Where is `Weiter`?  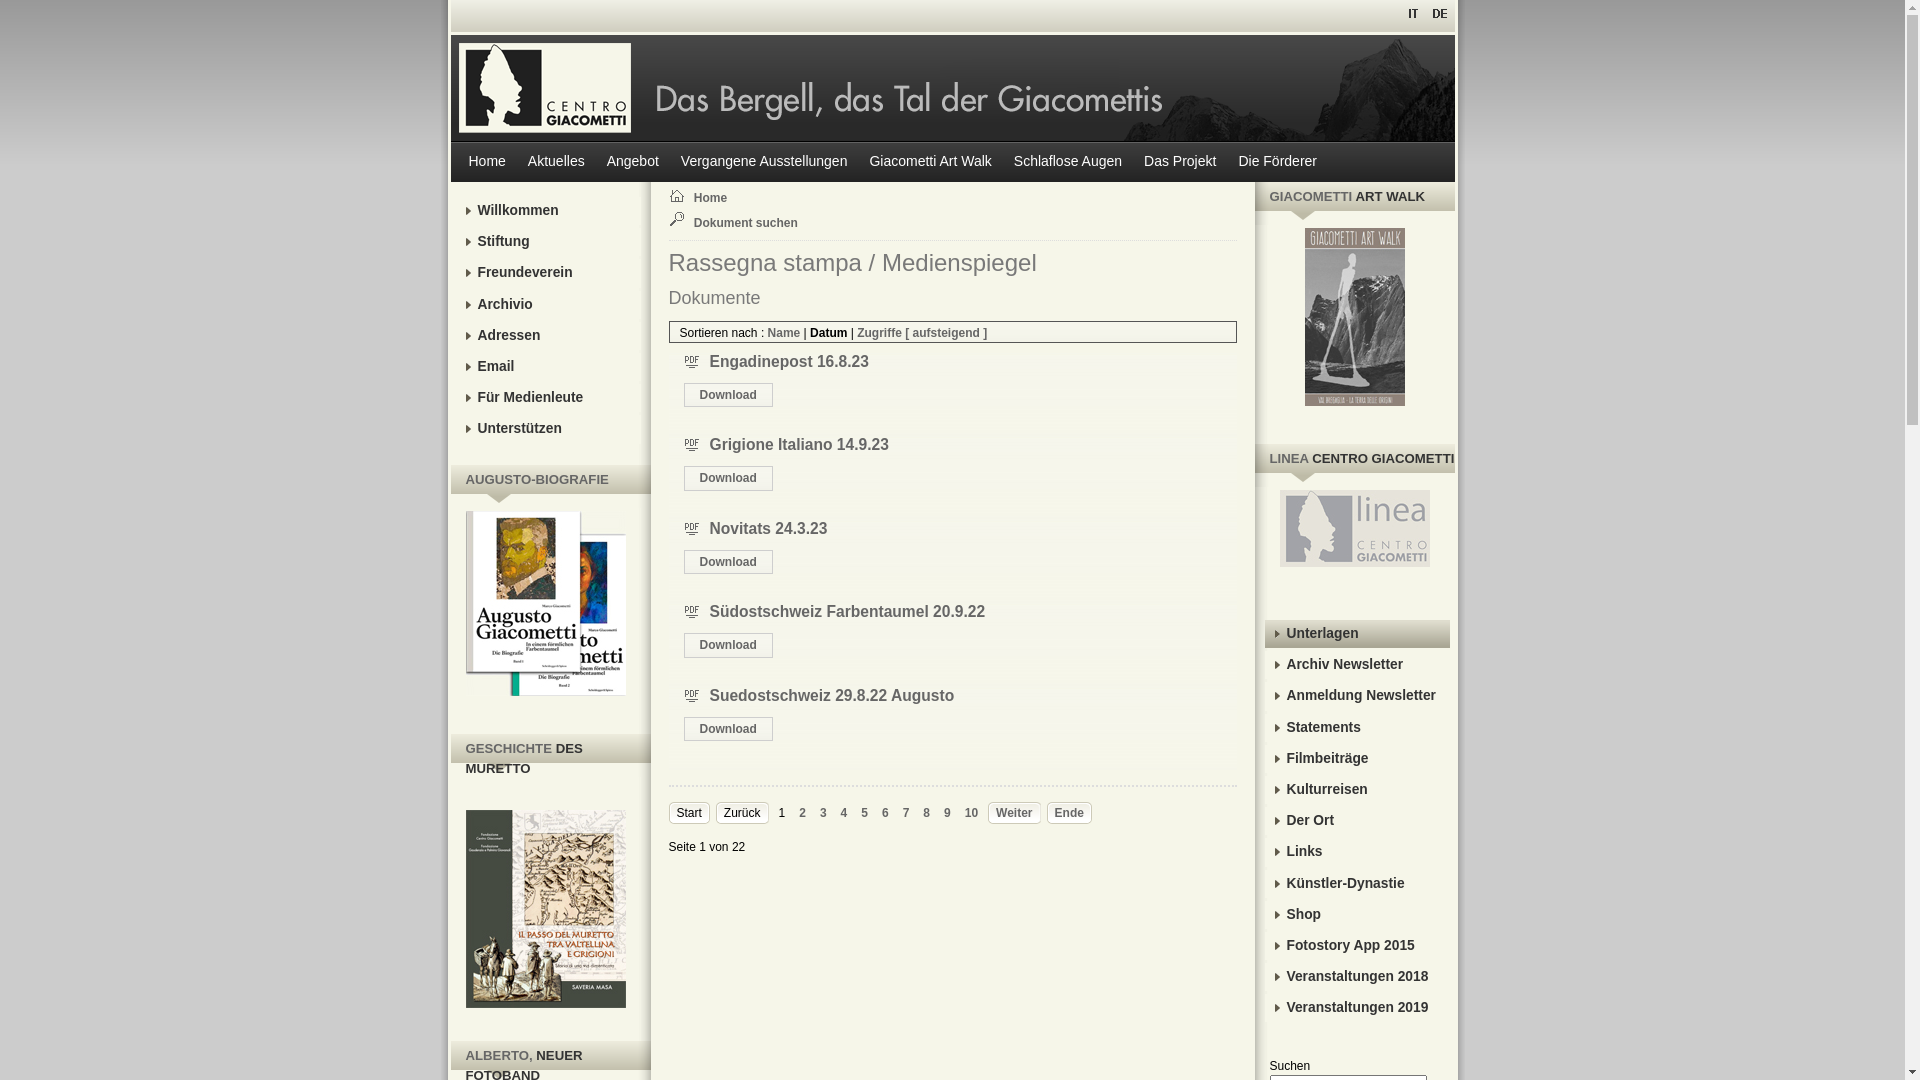 Weiter is located at coordinates (1014, 813).